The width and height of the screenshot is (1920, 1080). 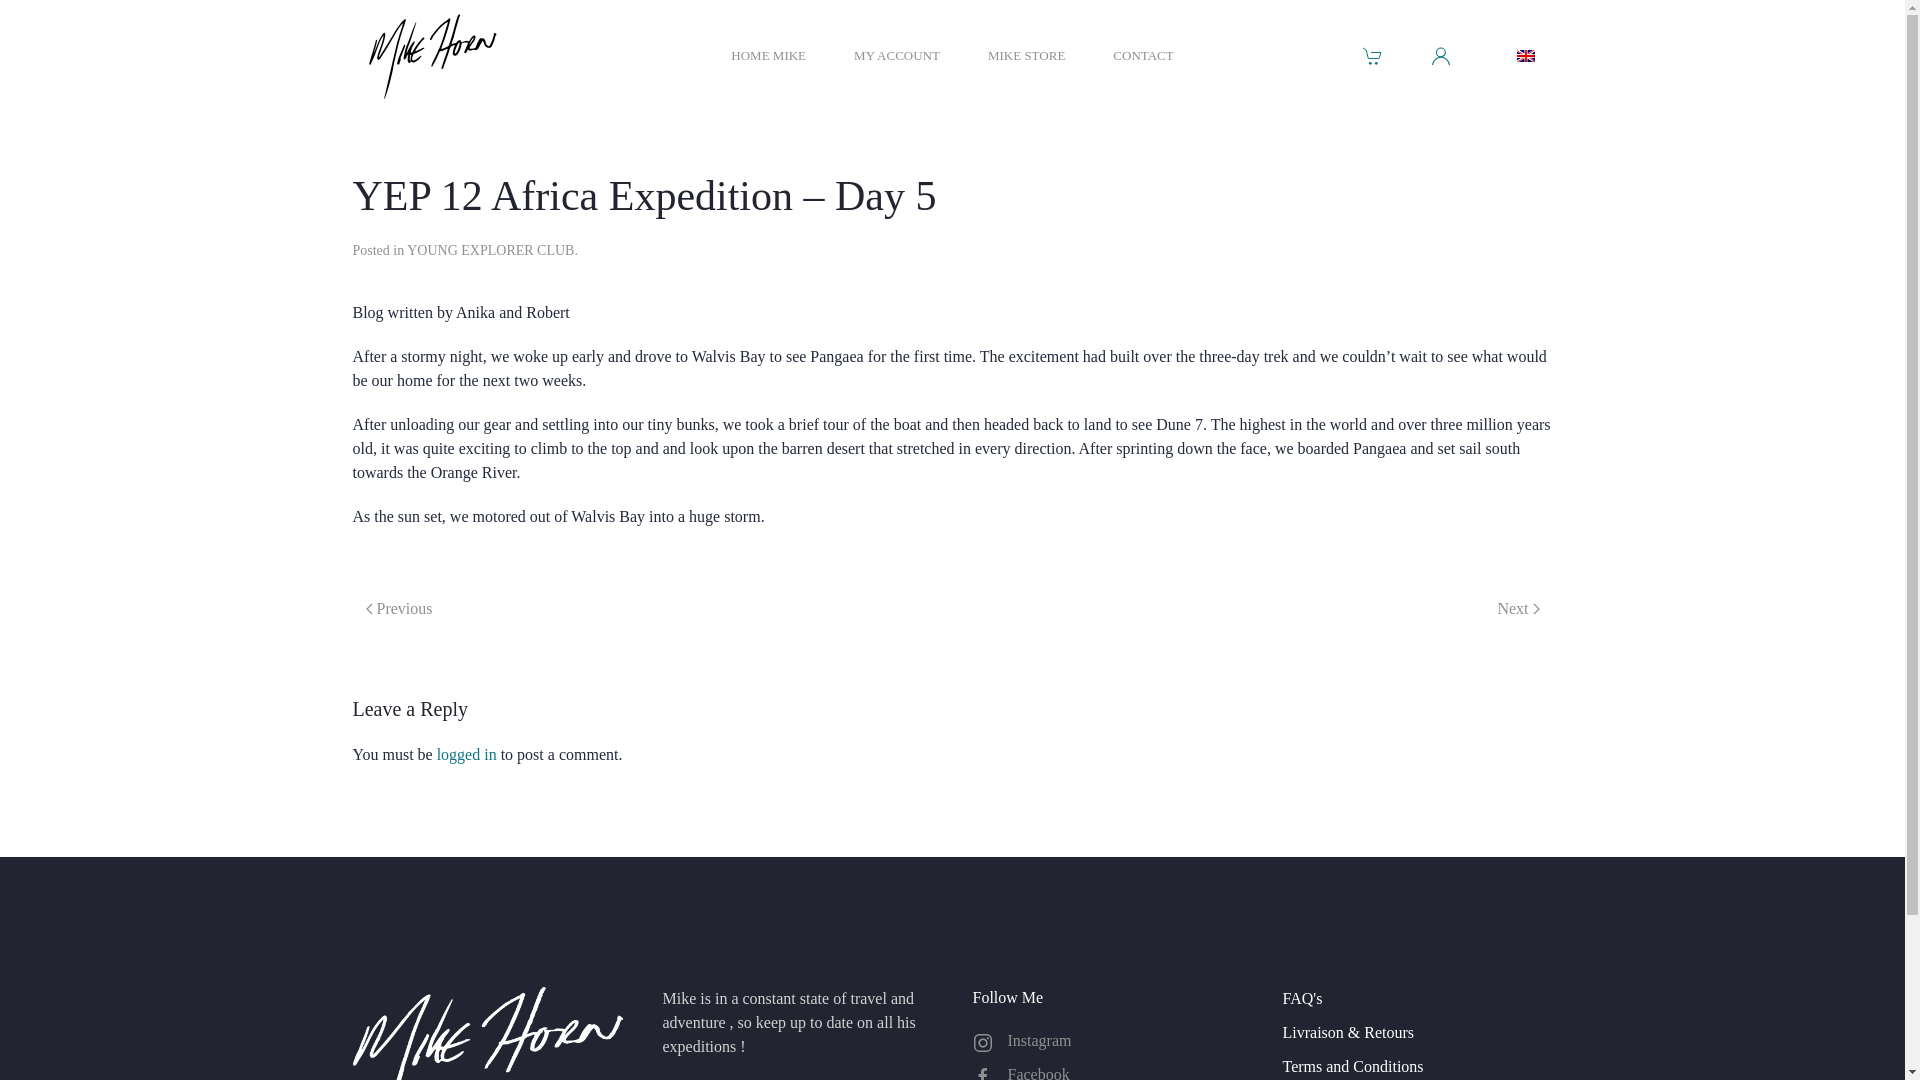 What do you see at coordinates (1518, 608) in the screenshot?
I see `Next` at bounding box center [1518, 608].